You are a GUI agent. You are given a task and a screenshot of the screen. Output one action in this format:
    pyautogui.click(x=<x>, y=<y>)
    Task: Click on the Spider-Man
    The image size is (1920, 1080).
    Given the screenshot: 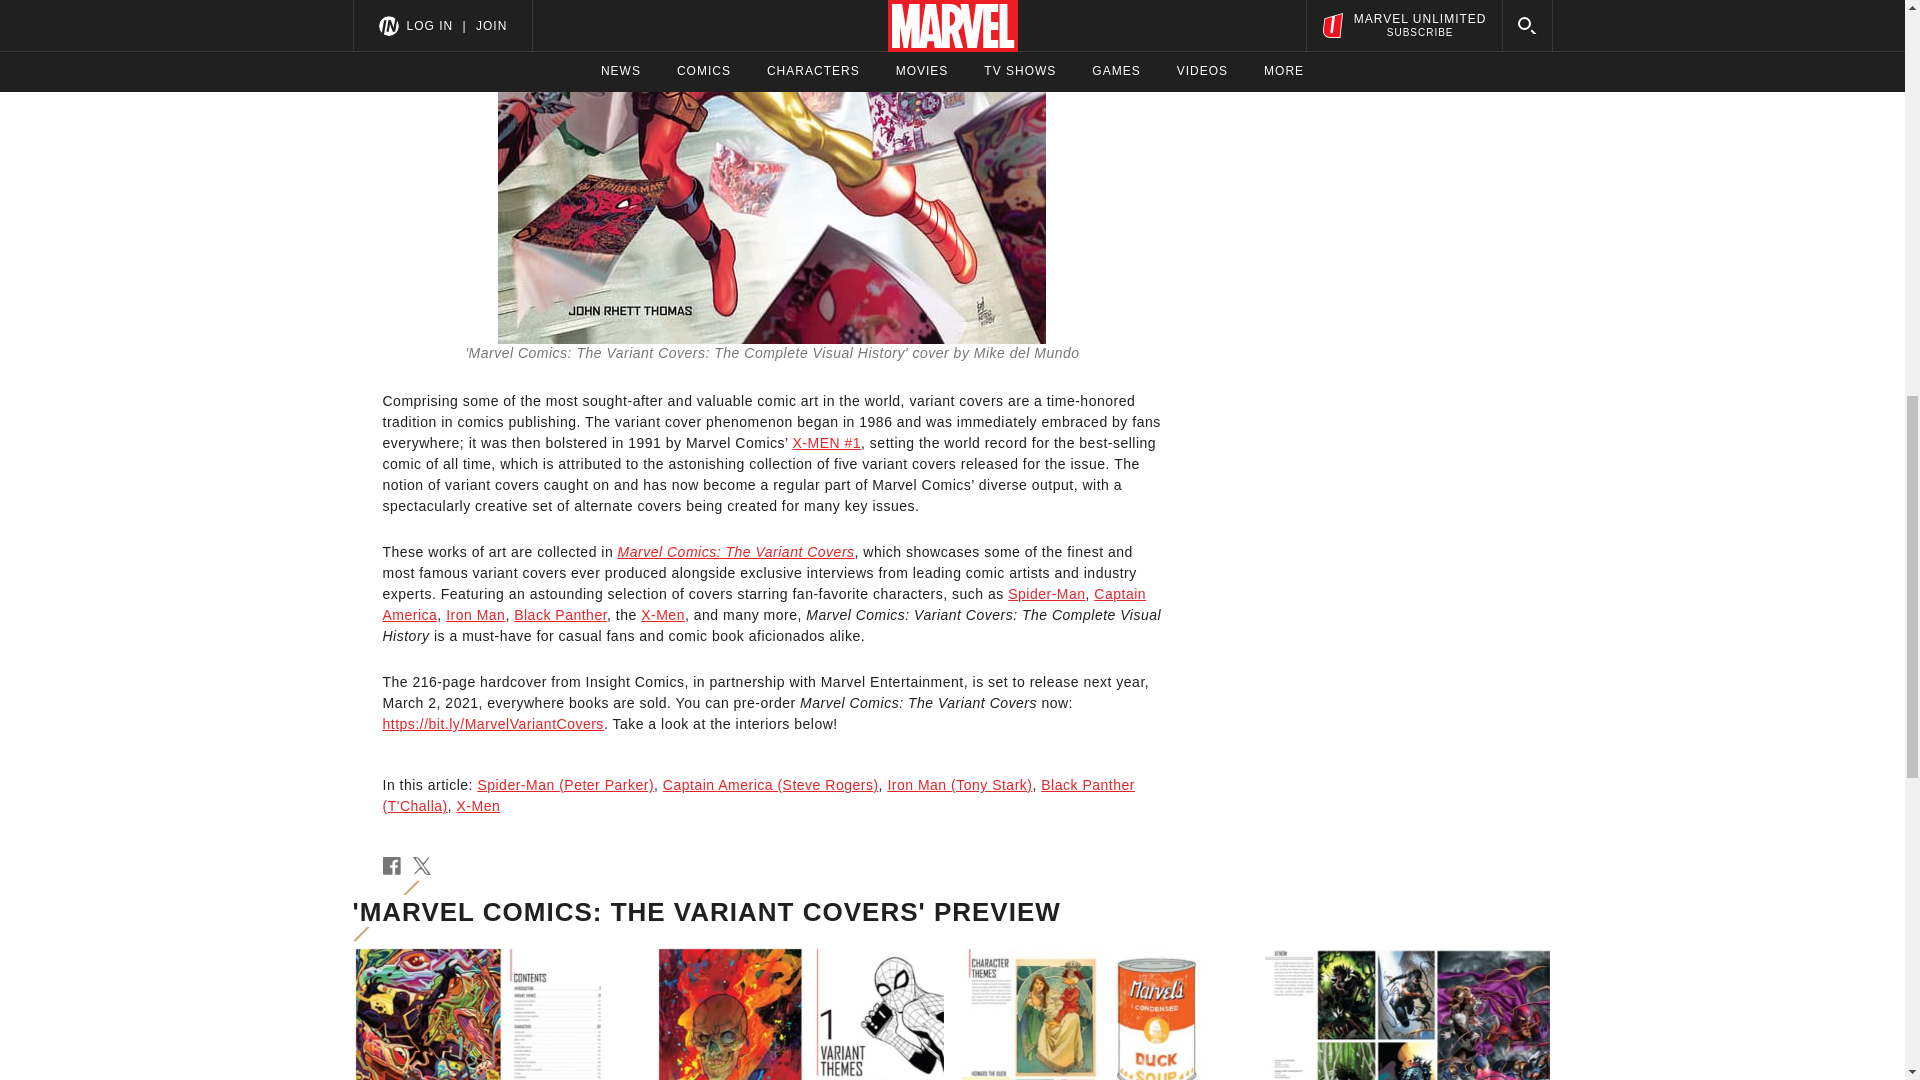 What is the action you would take?
    pyautogui.click(x=1046, y=594)
    